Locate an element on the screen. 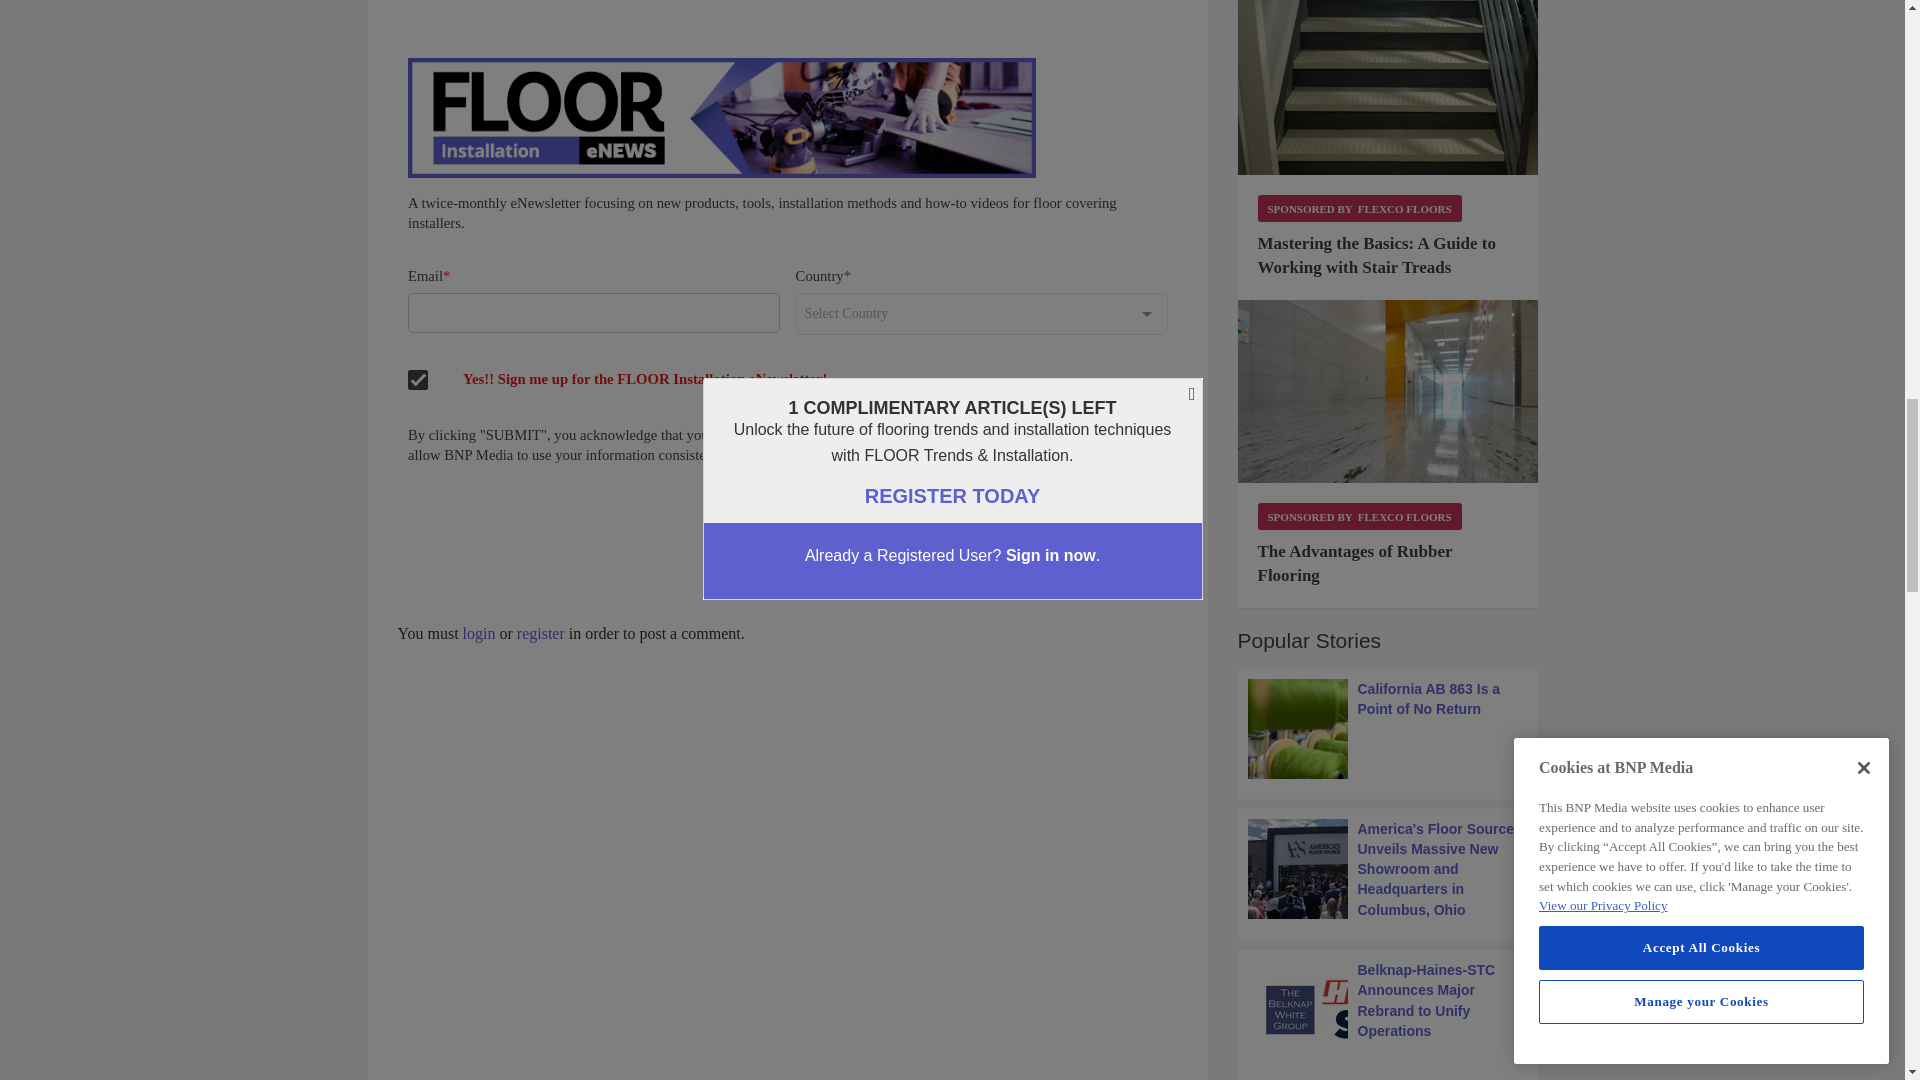 Image resolution: width=1920 pixels, height=1080 pixels. California AB 863 Is a Point of No Return  is located at coordinates (1388, 728).